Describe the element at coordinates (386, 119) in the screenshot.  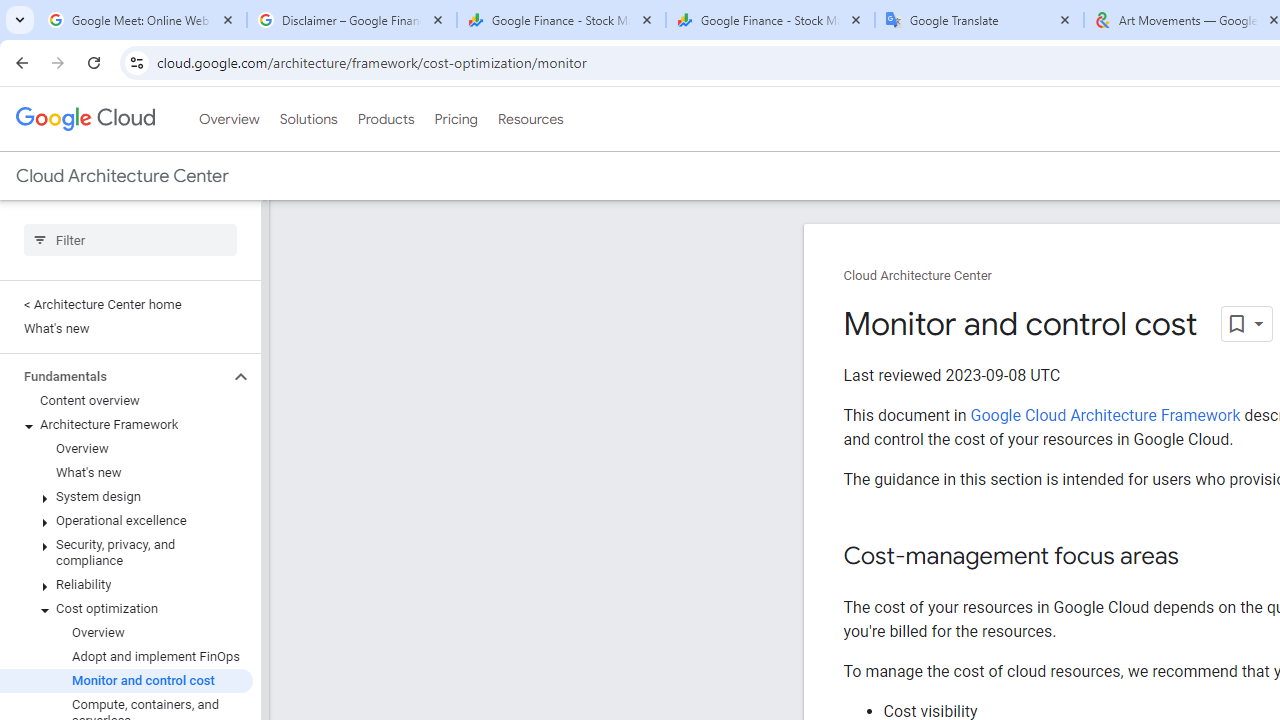
I see `Products` at that location.